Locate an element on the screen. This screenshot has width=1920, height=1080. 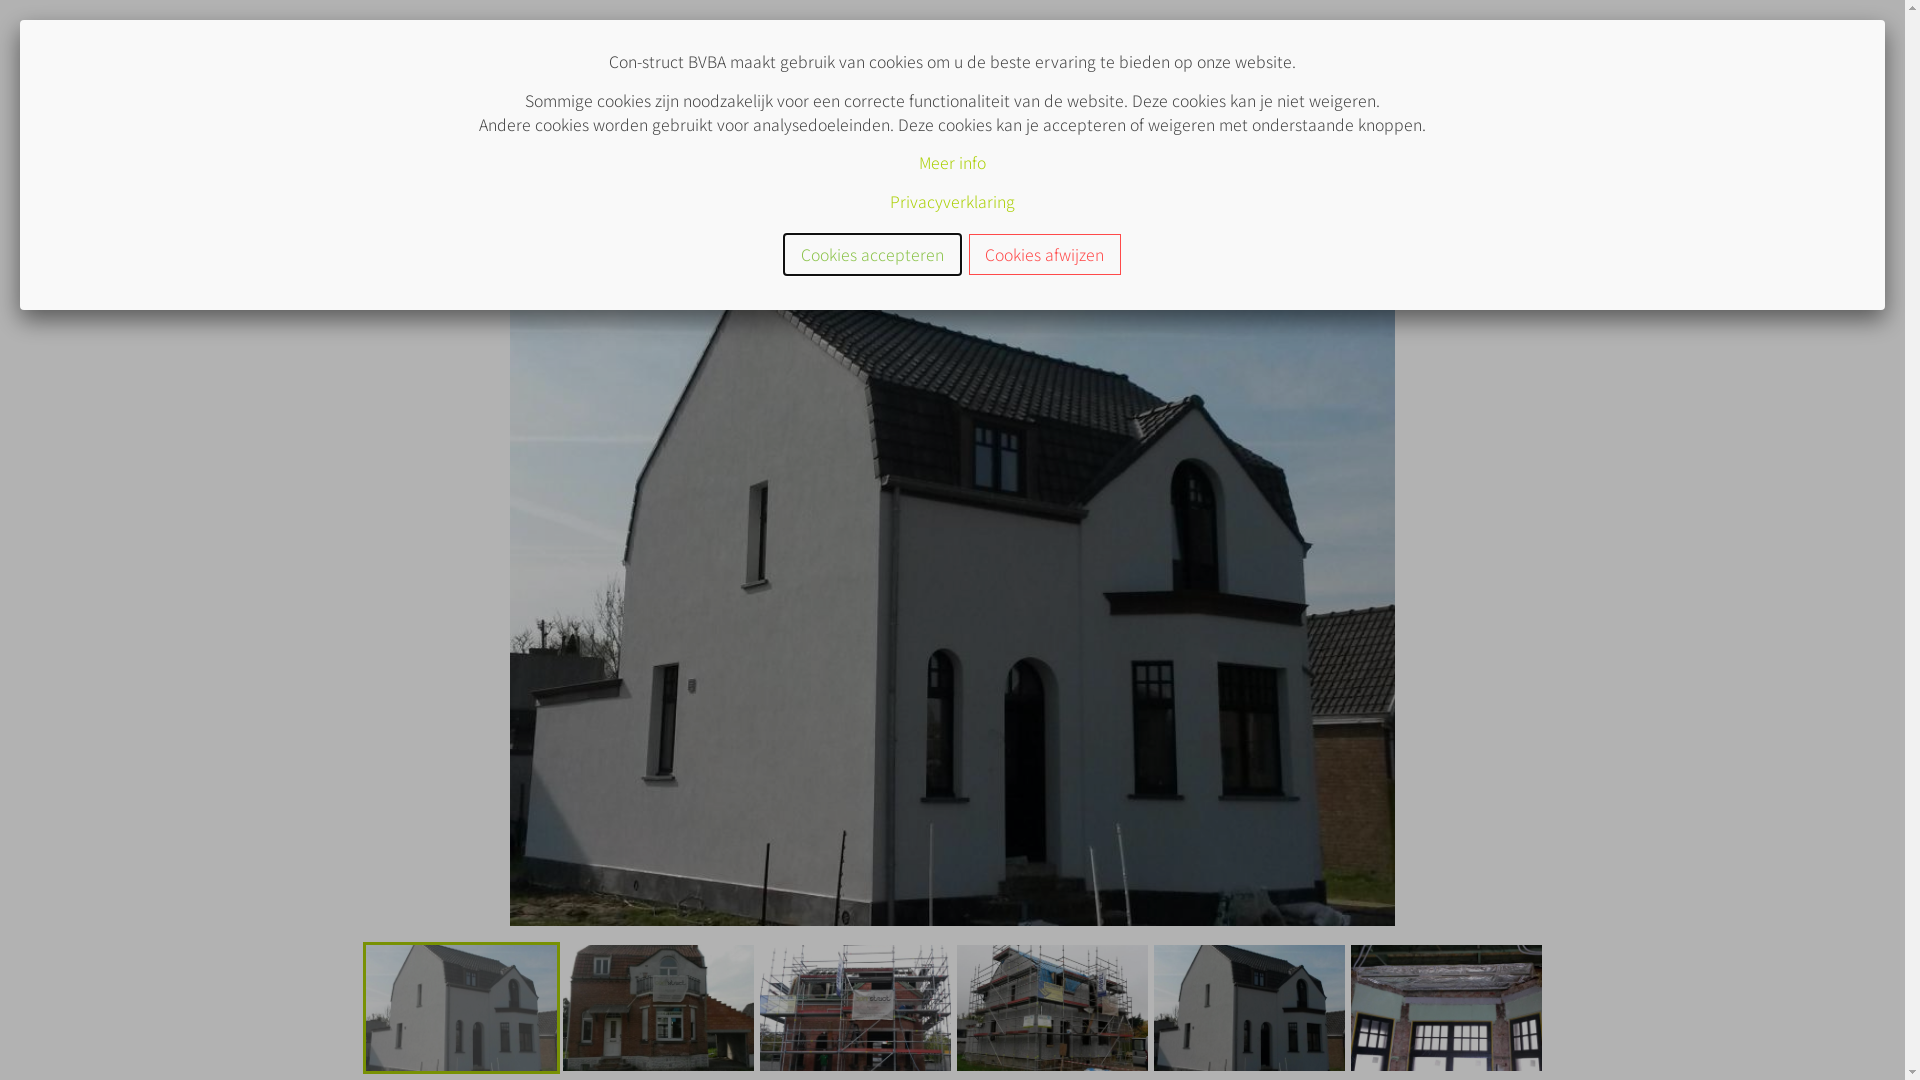
REALISATIES is located at coordinates (444, 126).